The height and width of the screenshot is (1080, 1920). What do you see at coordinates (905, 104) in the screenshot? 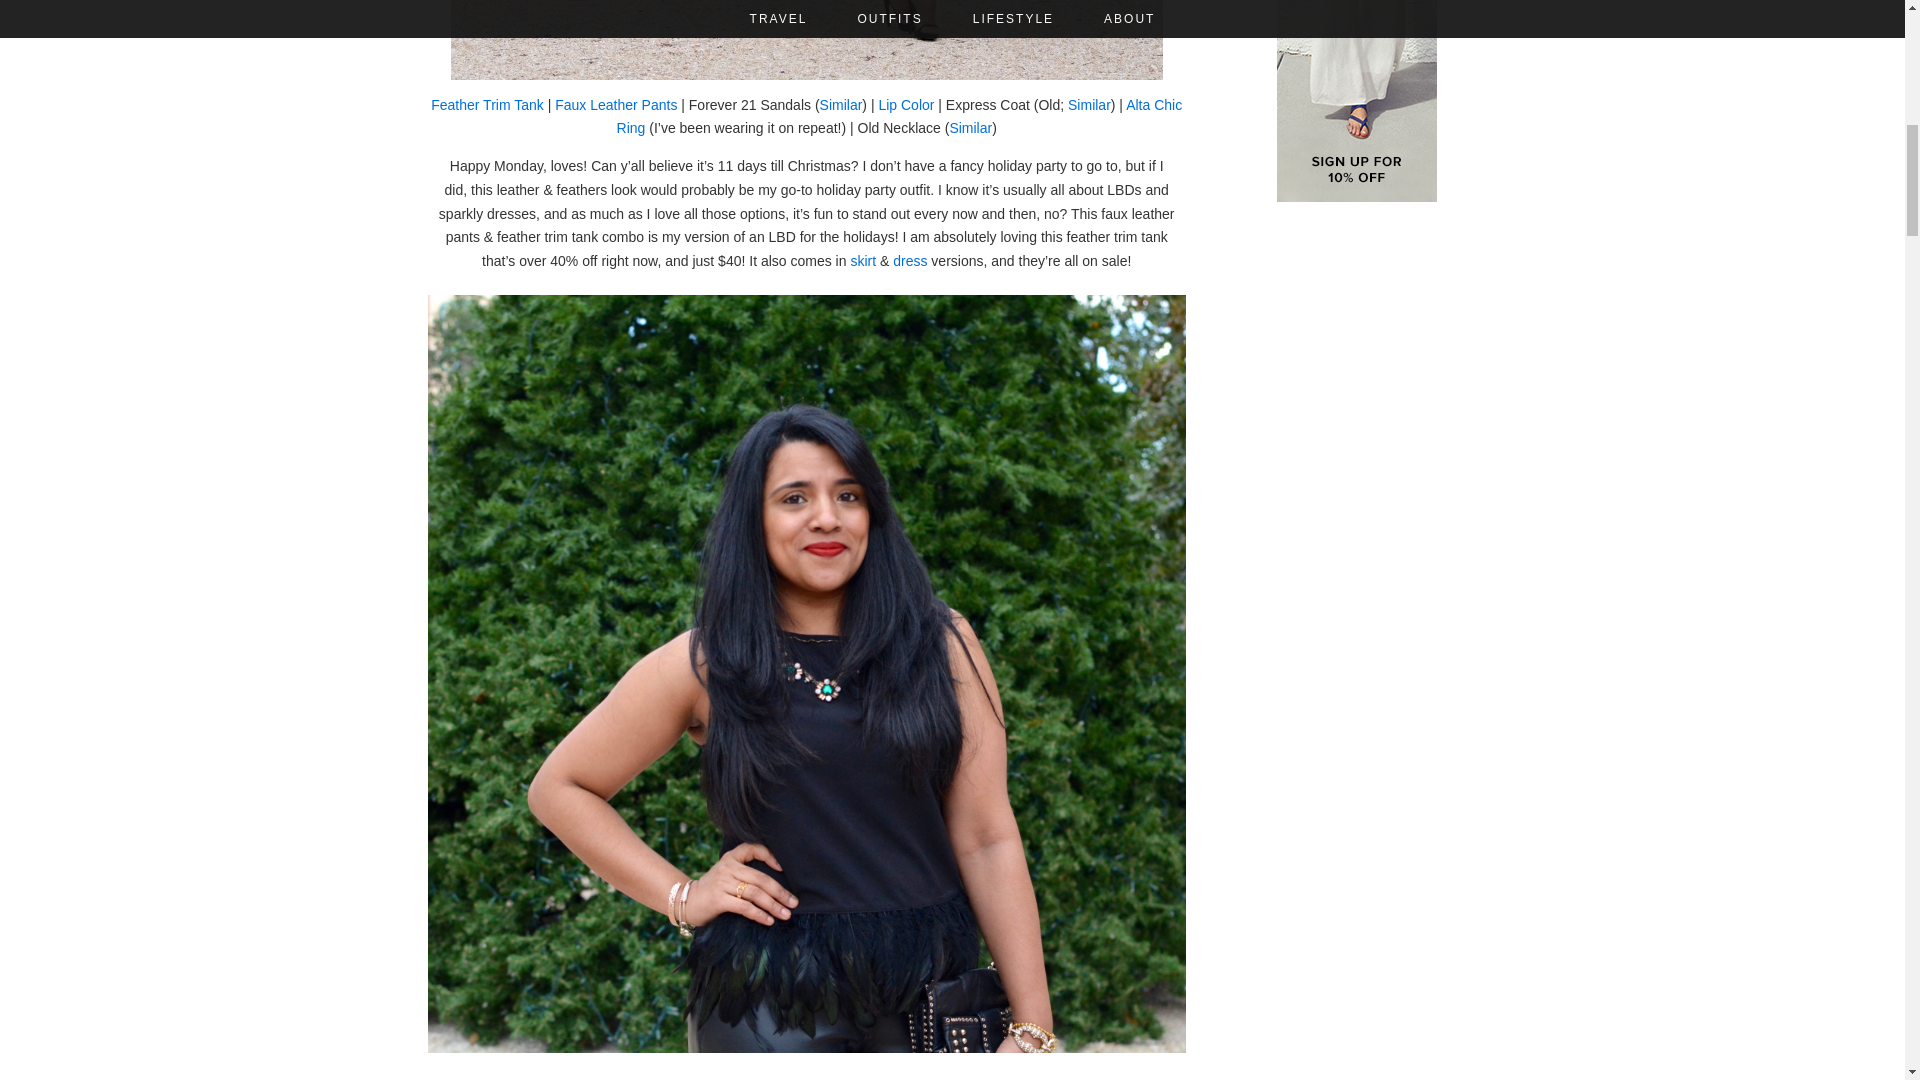
I see `Lip Color` at bounding box center [905, 104].